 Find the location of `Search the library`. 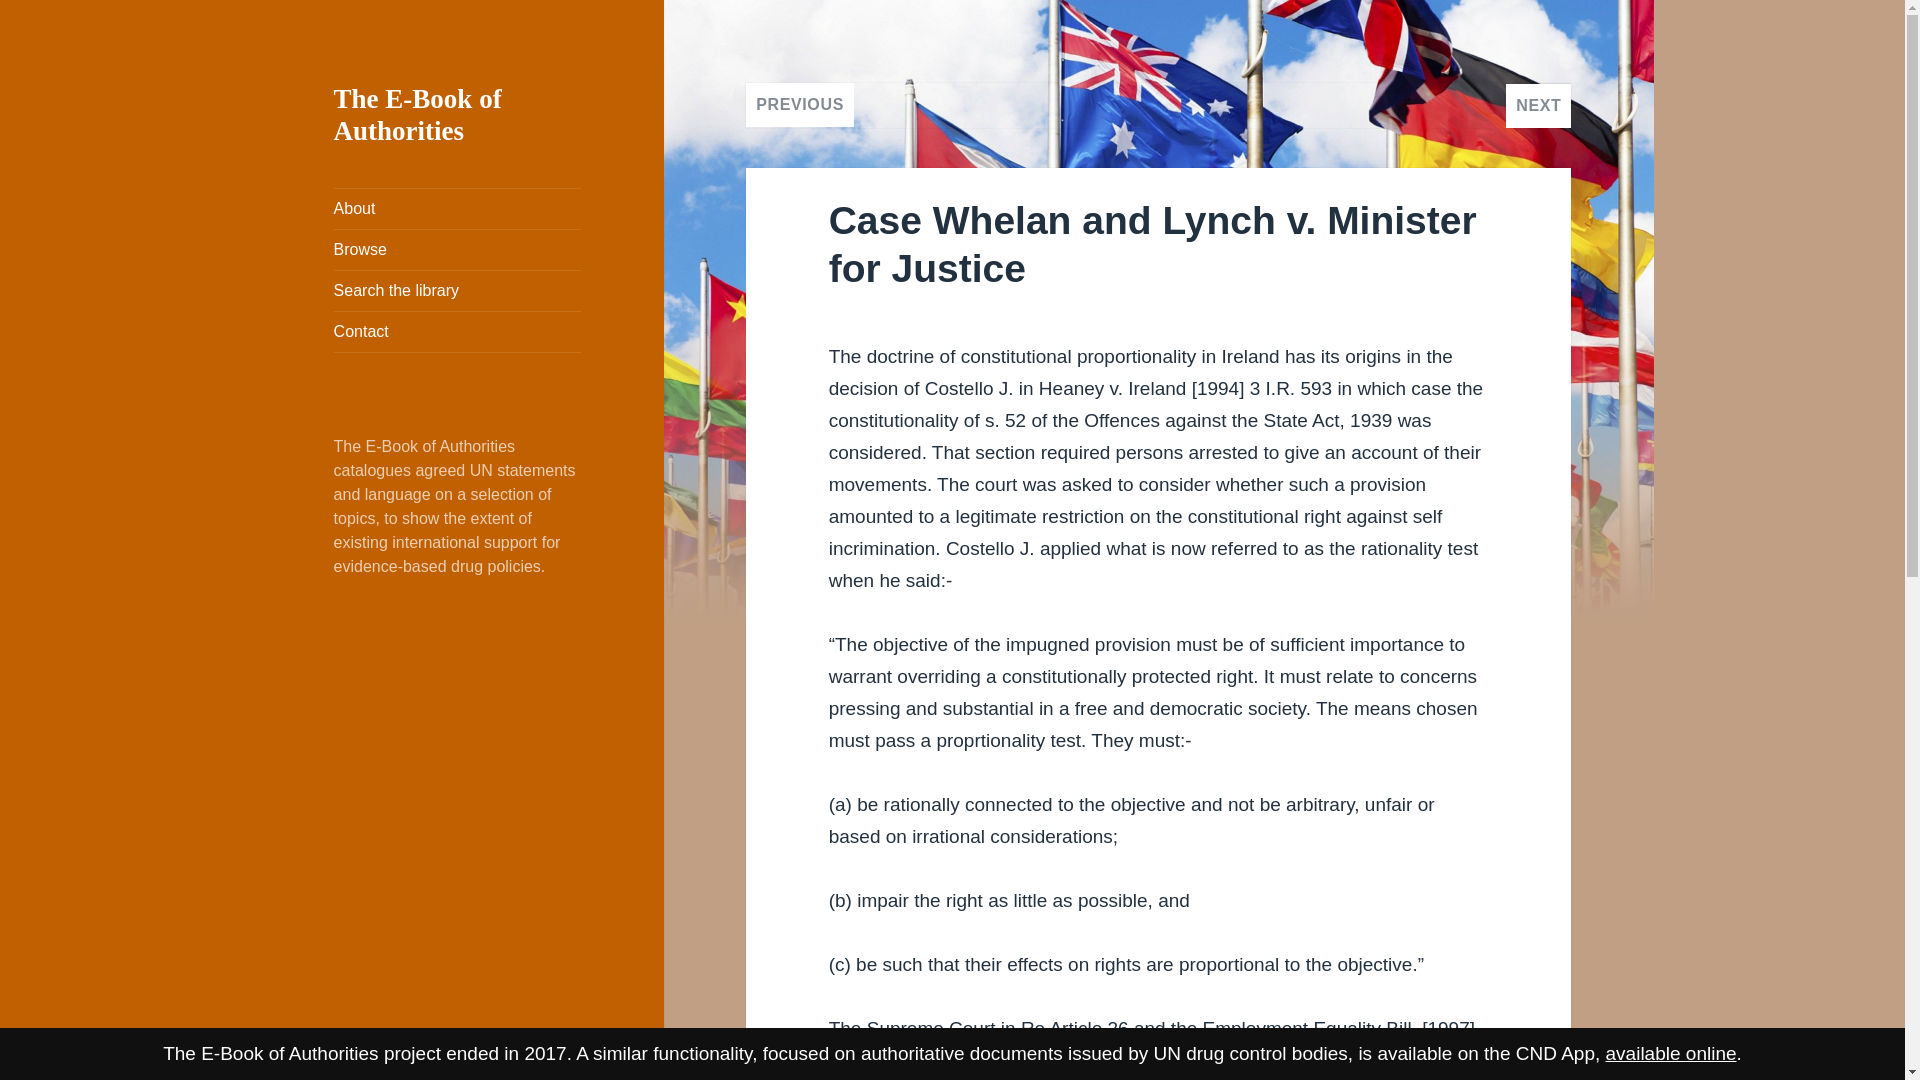

Search the library is located at coordinates (458, 291).